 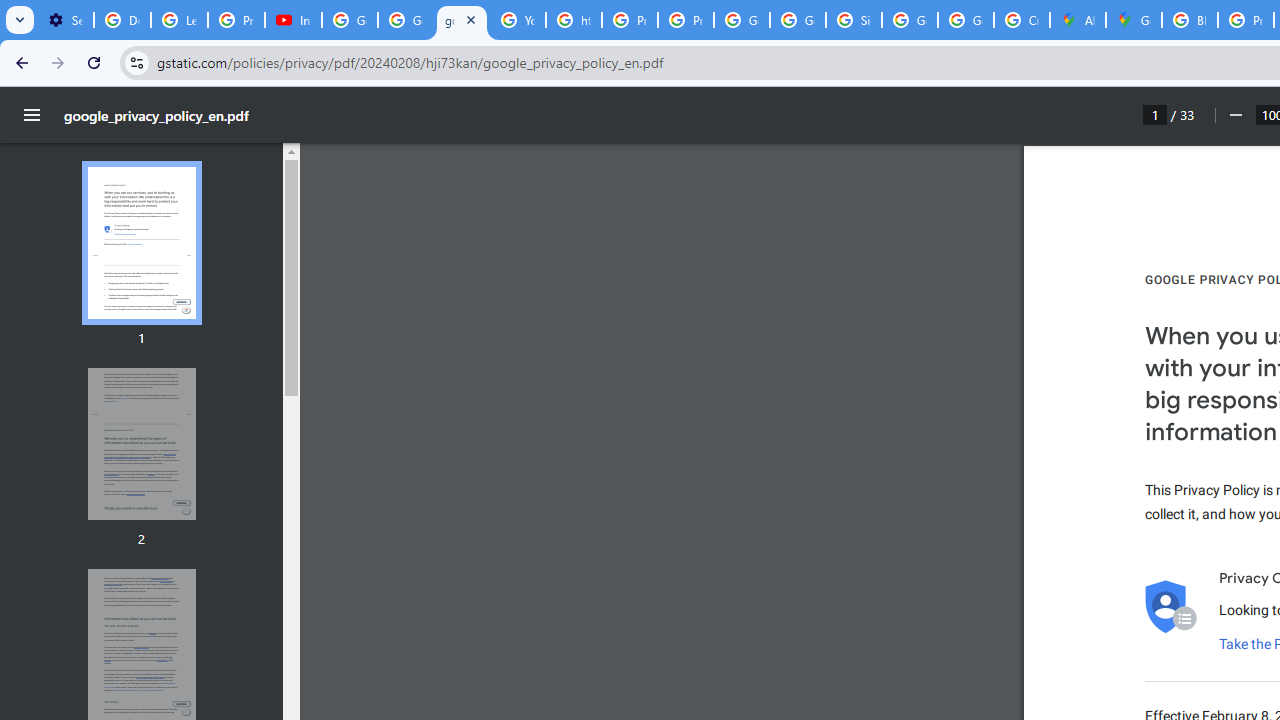 What do you see at coordinates (350, 20) in the screenshot?
I see `Google Account Help` at bounding box center [350, 20].